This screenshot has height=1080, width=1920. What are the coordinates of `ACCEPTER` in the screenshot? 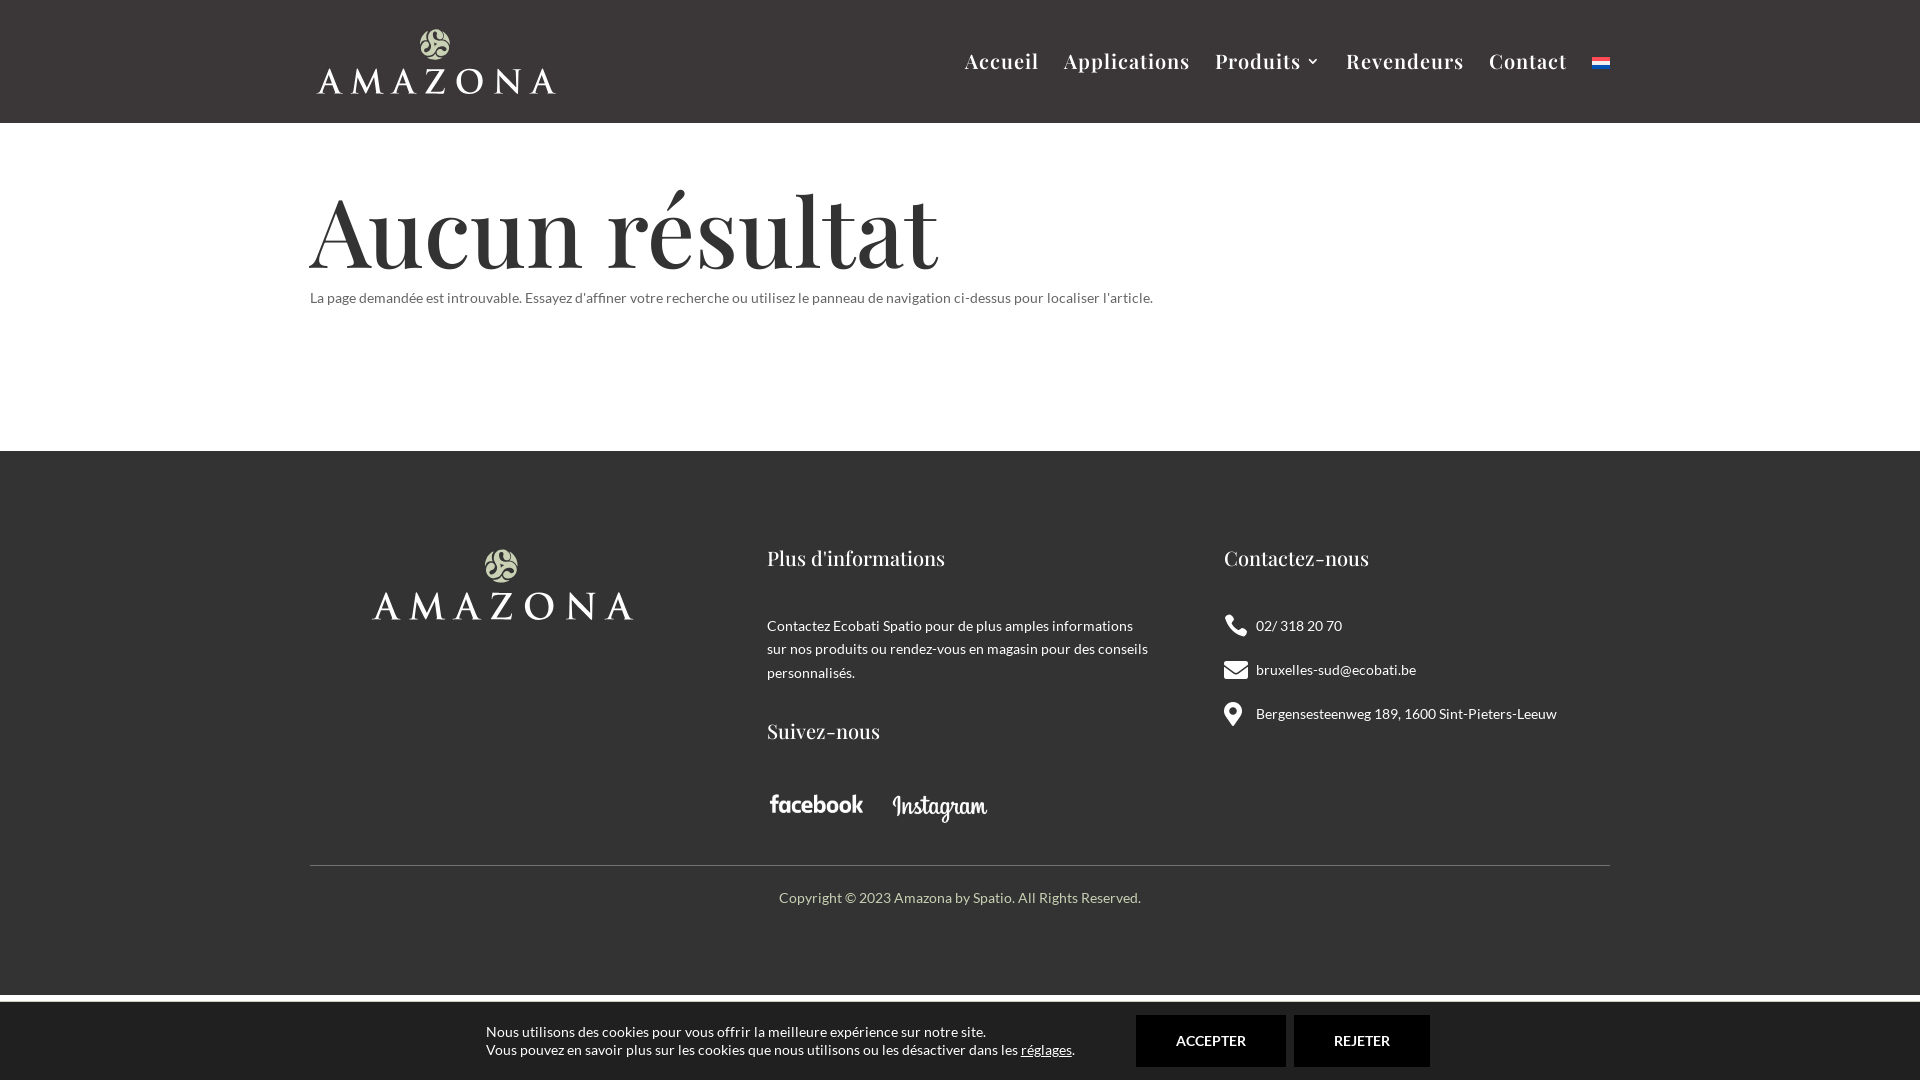 It's located at (1211, 1041).